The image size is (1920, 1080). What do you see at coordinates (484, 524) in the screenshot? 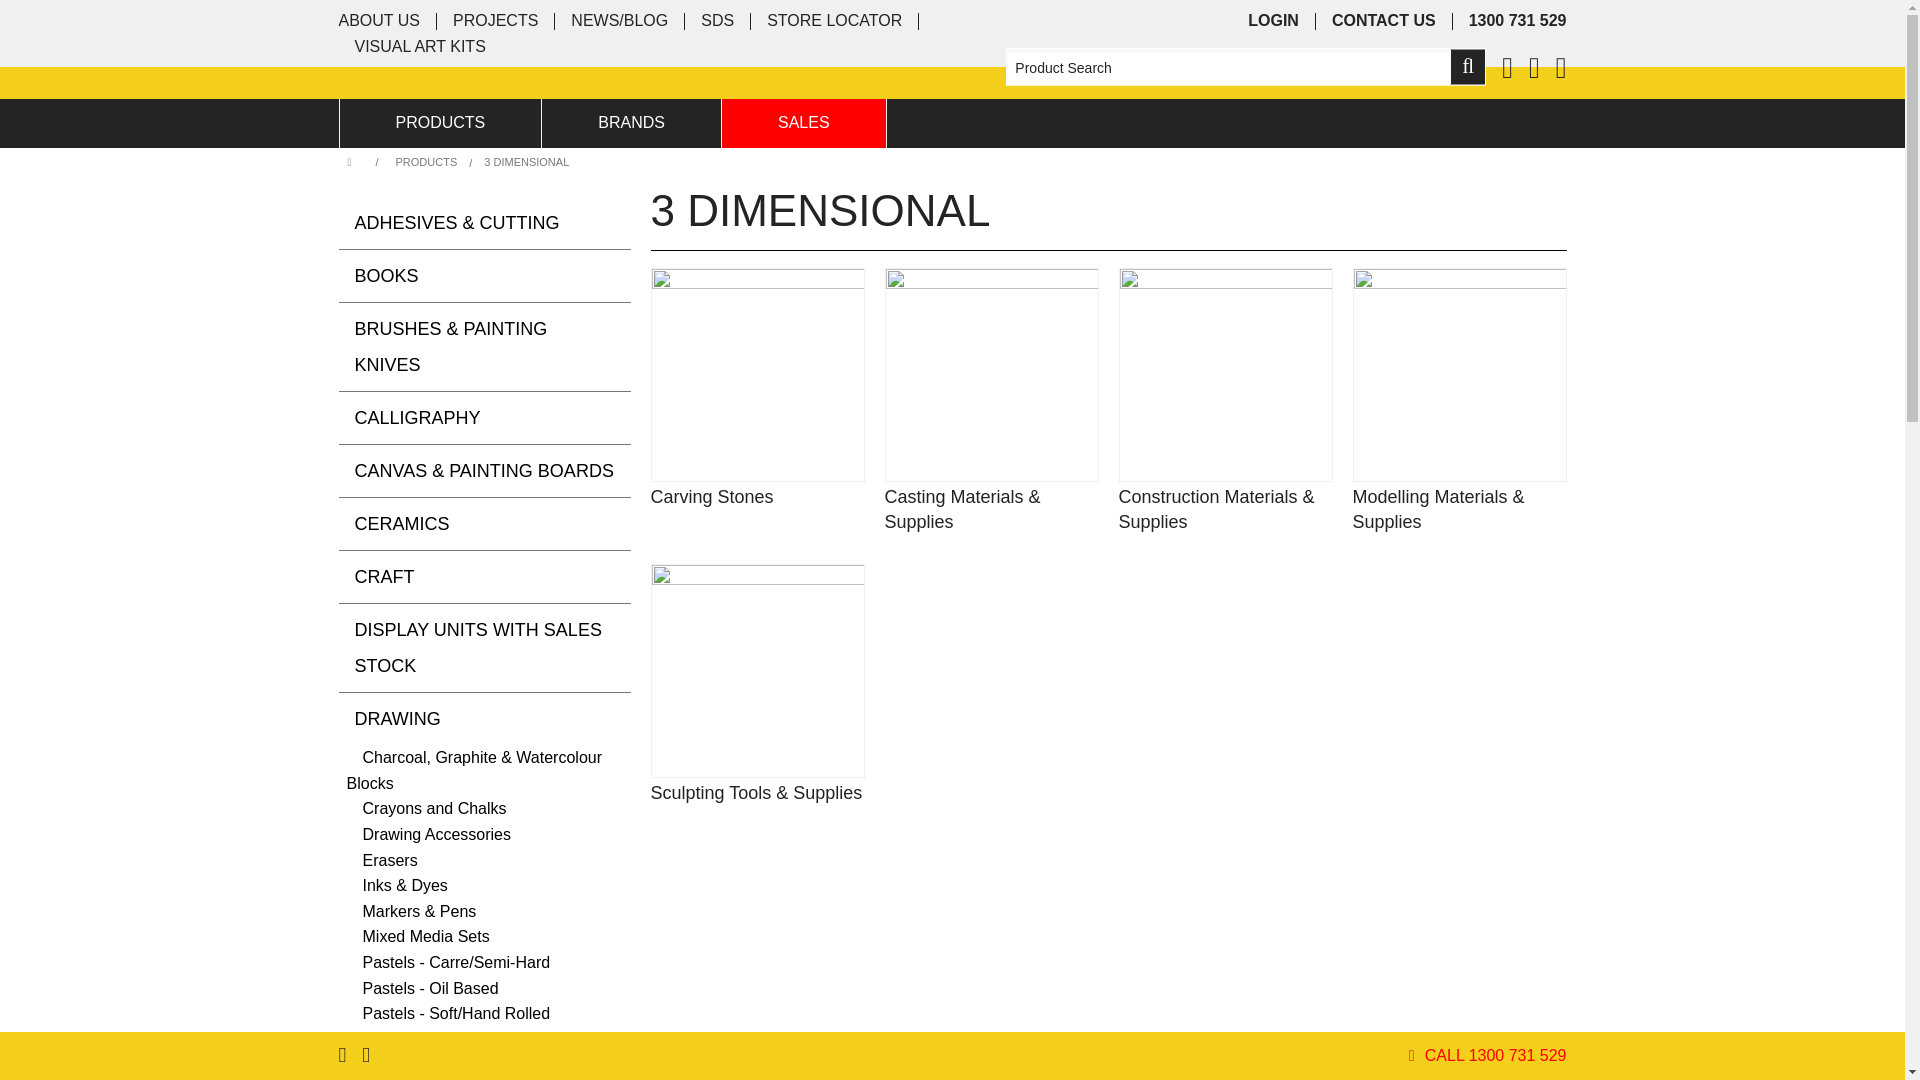
I see `CERAMICS` at bounding box center [484, 524].